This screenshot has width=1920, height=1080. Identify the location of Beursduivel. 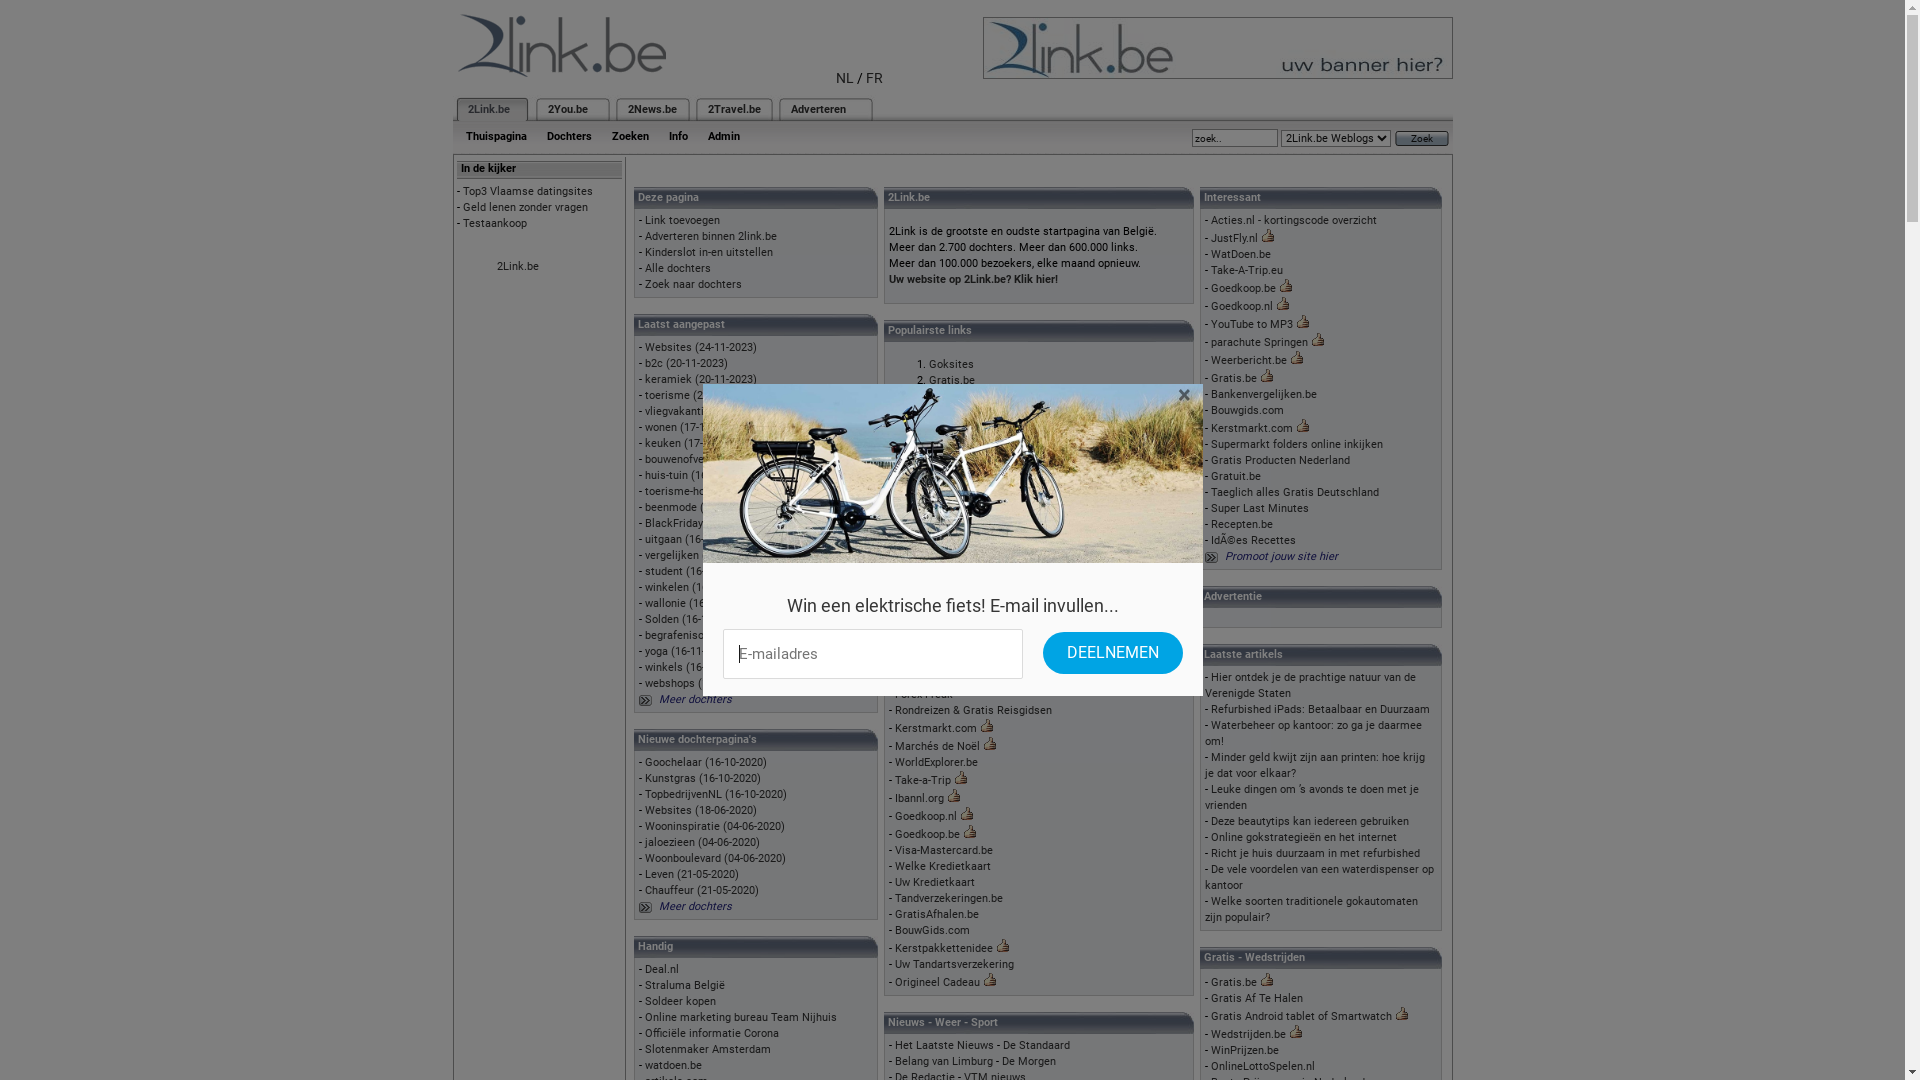
(958, 428).